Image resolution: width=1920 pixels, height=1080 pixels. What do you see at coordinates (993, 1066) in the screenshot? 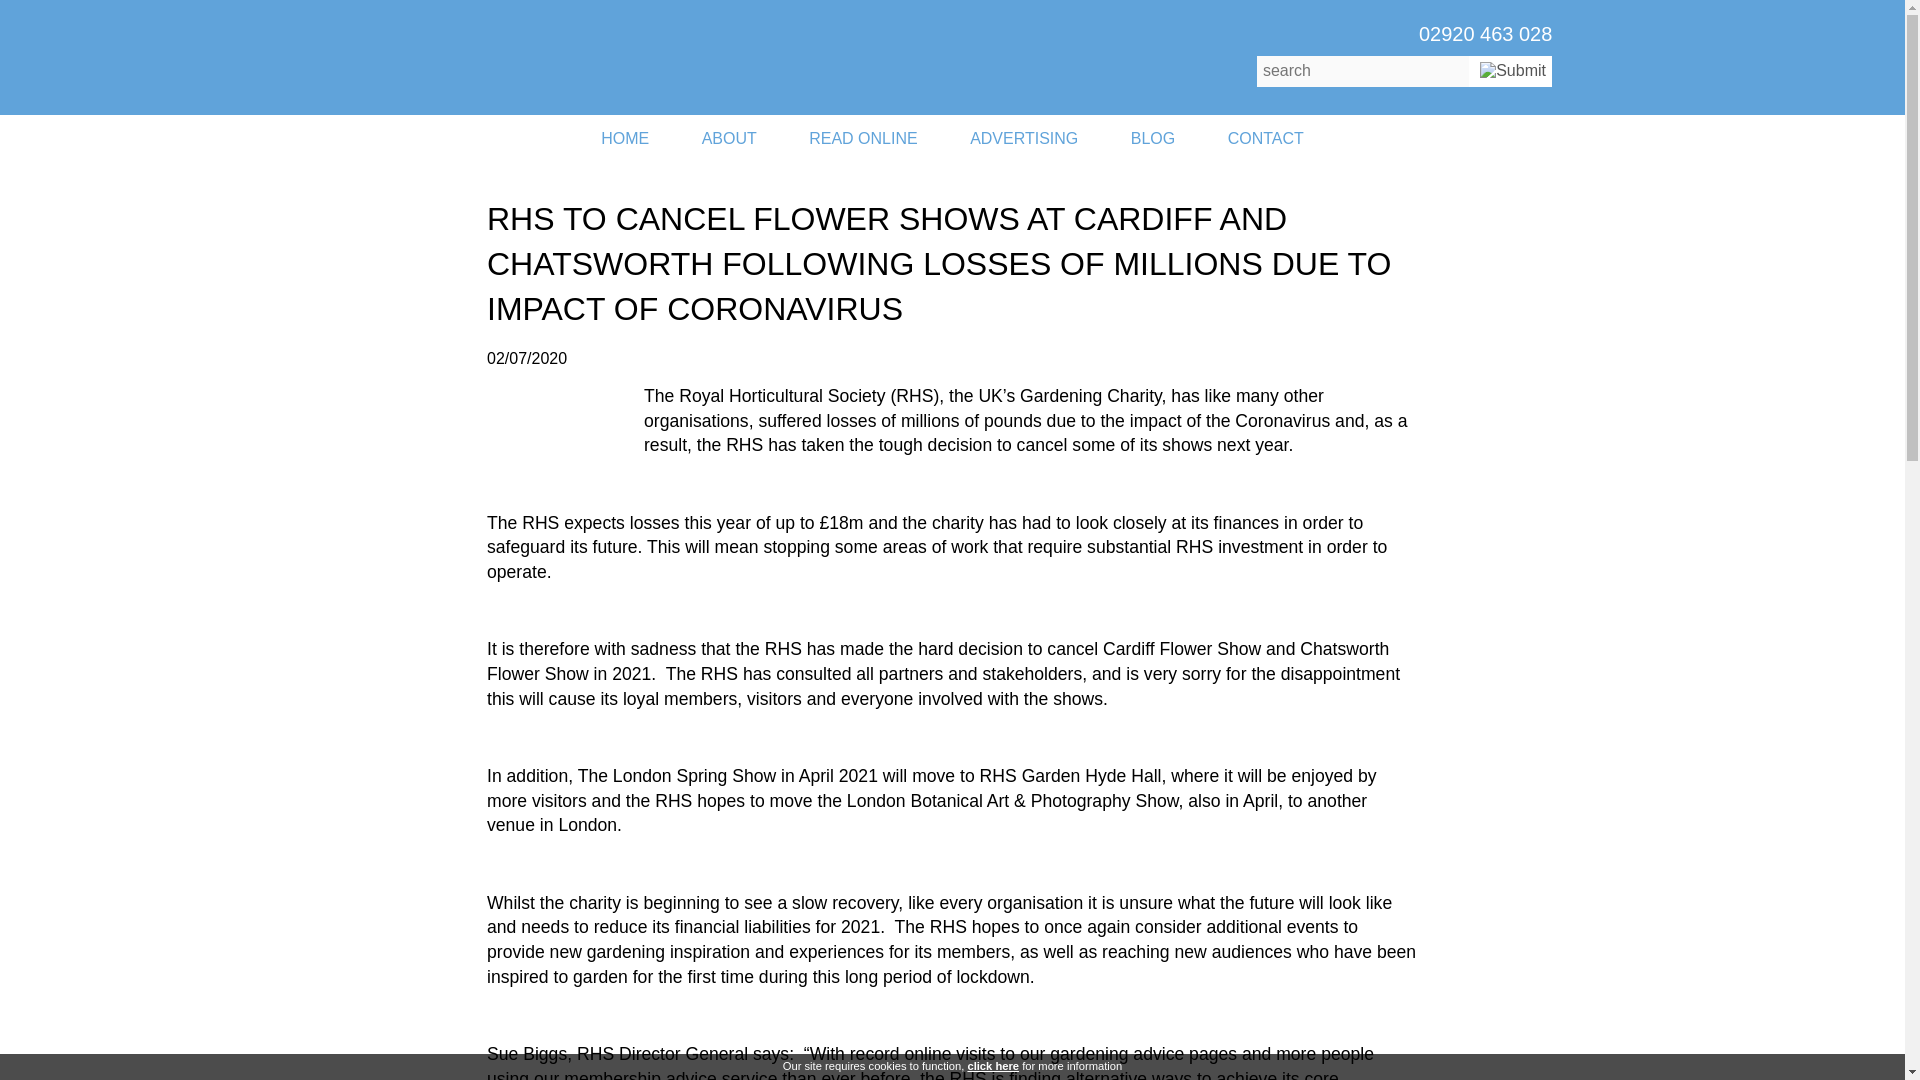
I see `click here` at bounding box center [993, 1066].